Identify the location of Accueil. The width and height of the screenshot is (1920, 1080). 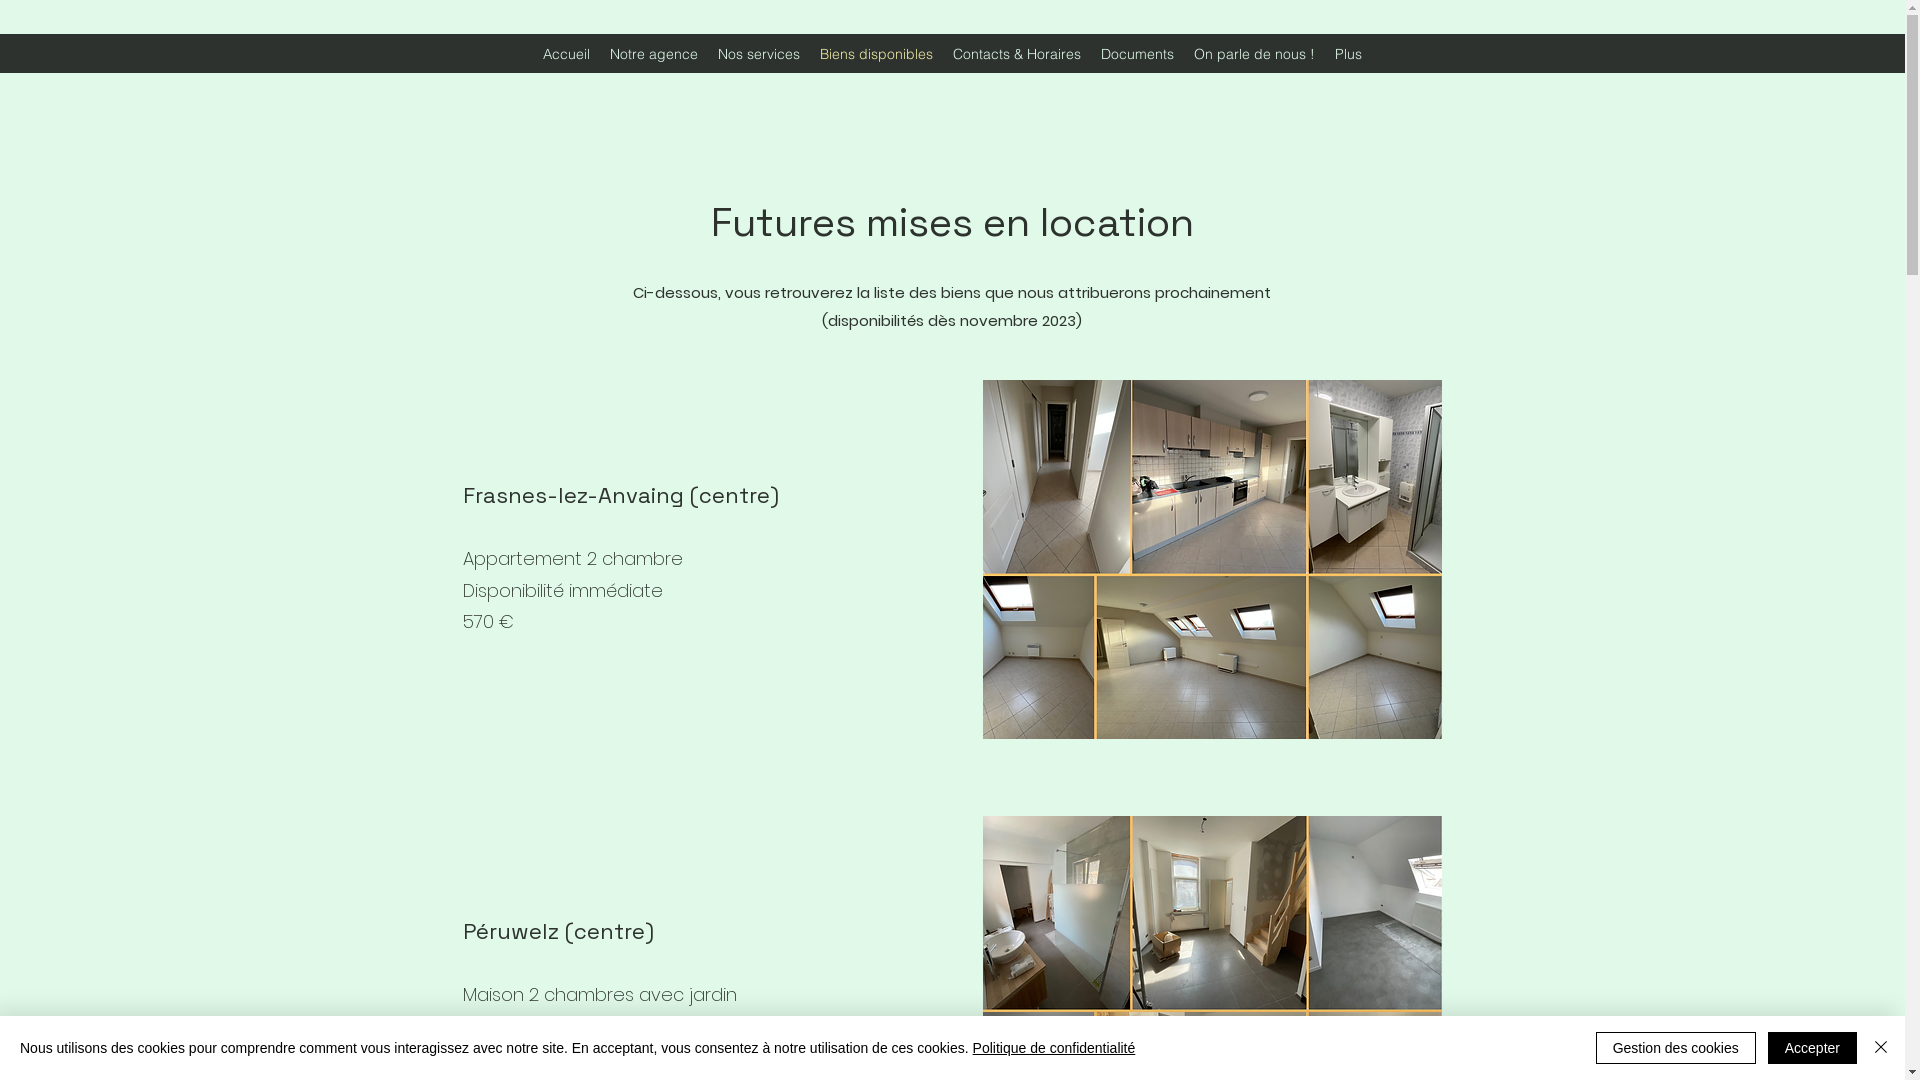
(566, 54).